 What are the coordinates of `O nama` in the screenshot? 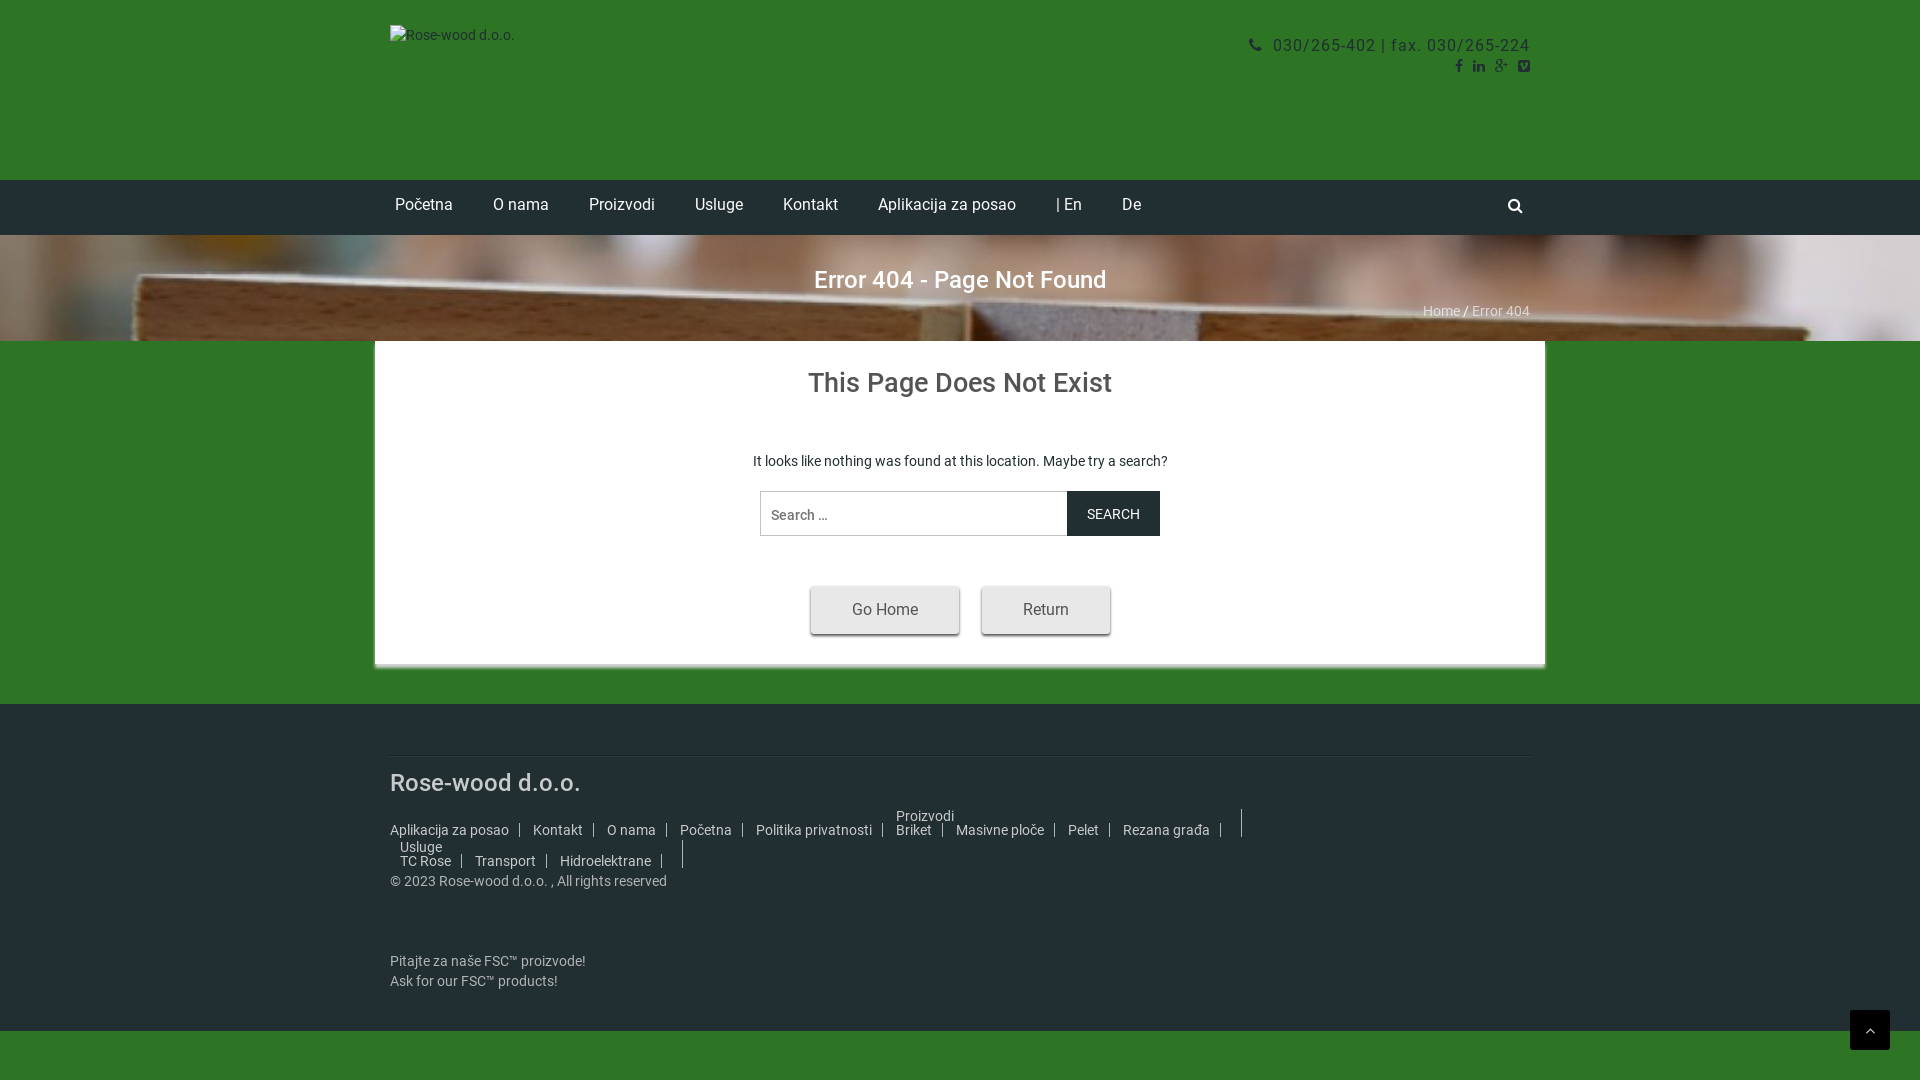 It's located at (632, 830).